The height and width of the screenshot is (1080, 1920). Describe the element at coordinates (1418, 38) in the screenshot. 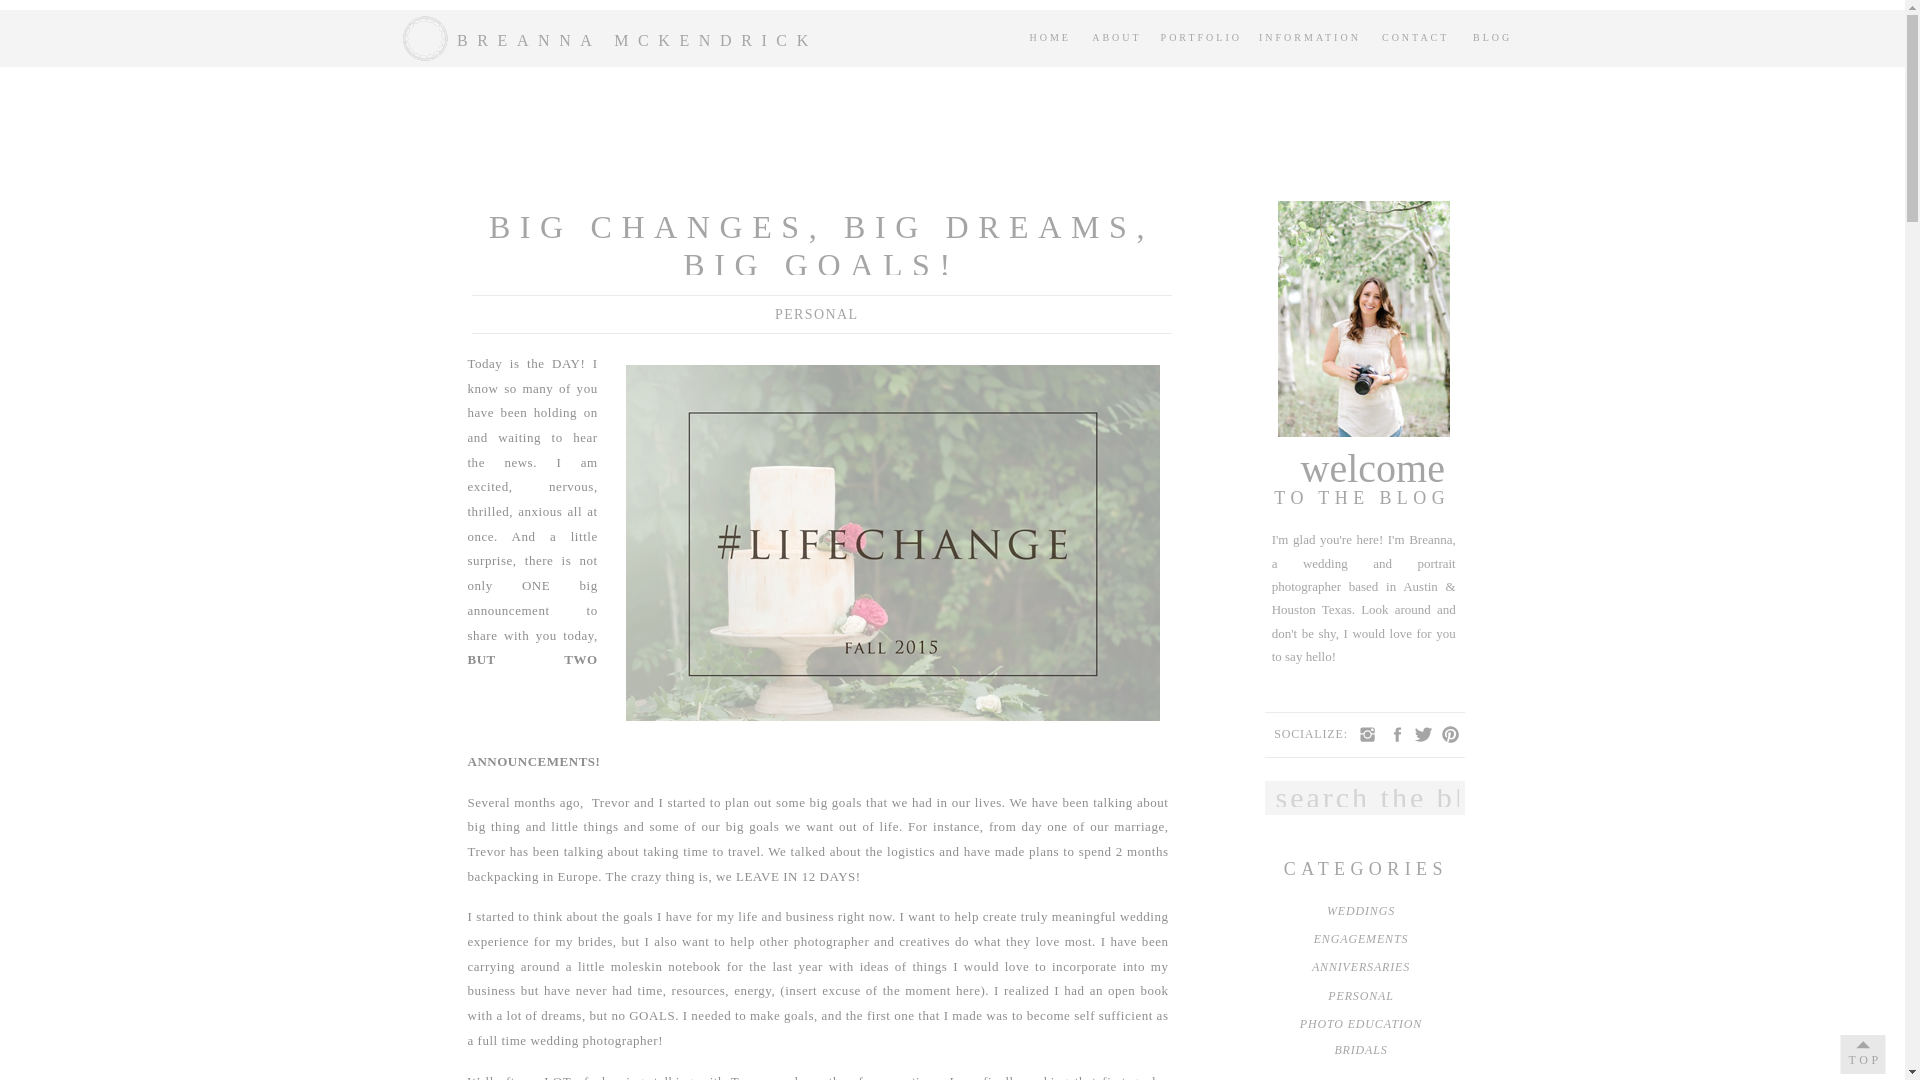

I see `CONTACT` at that location.